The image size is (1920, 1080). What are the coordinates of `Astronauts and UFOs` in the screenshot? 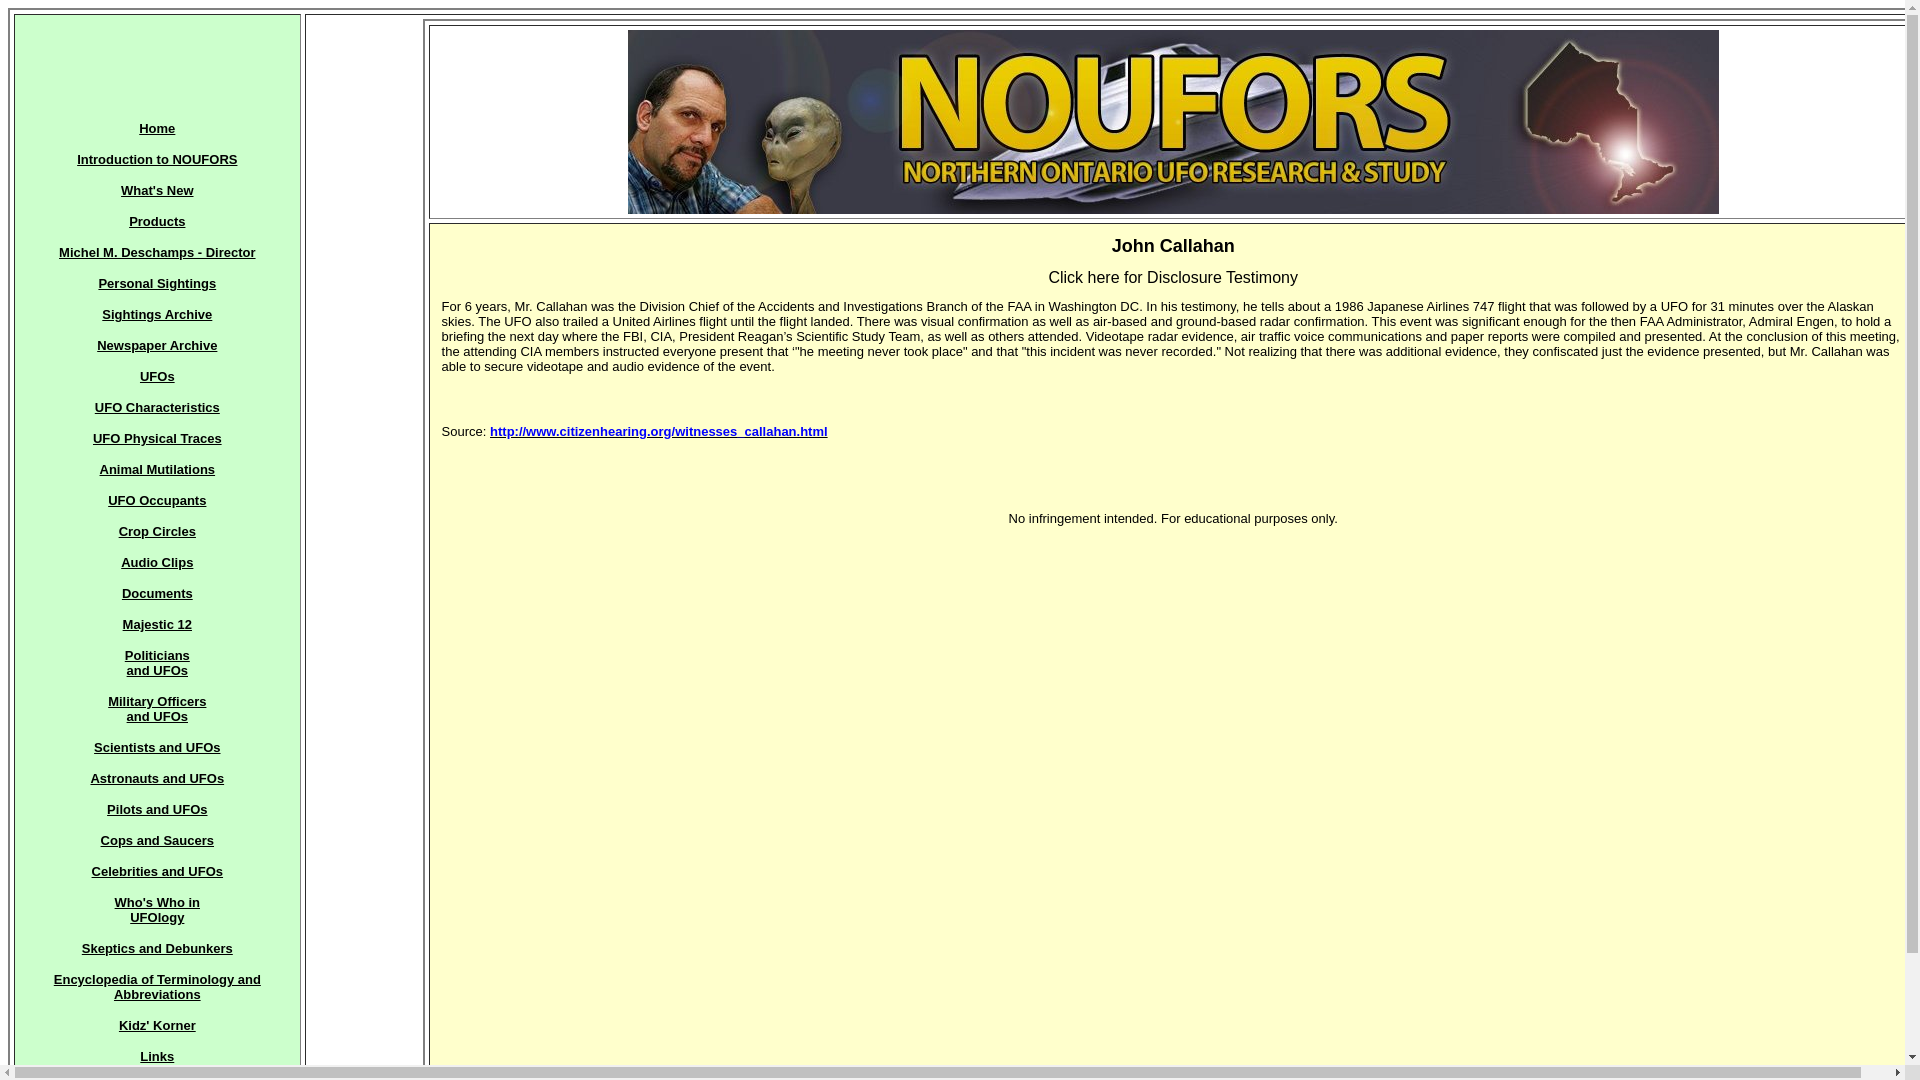 It's located at (156, 190).